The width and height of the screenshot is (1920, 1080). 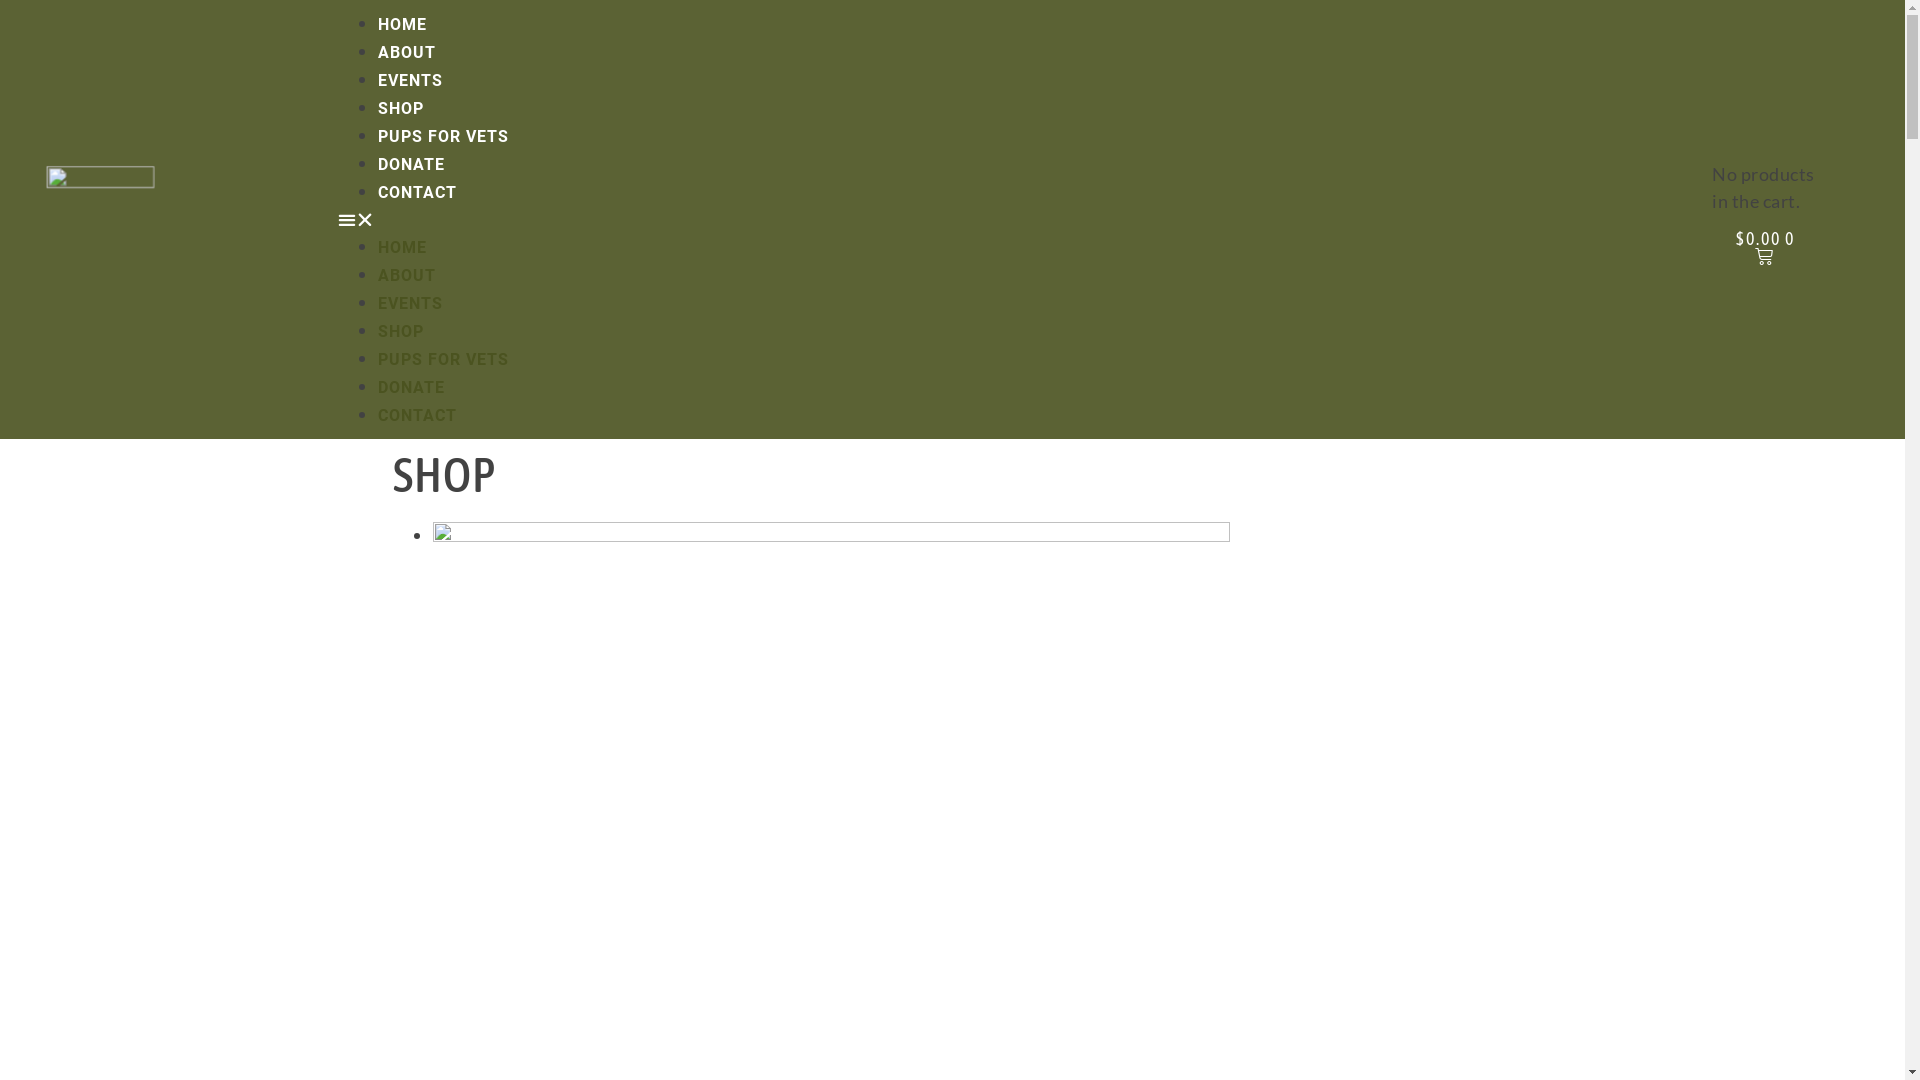 I want to click on PUPS FOR VETS, so click(x=443, y=136).